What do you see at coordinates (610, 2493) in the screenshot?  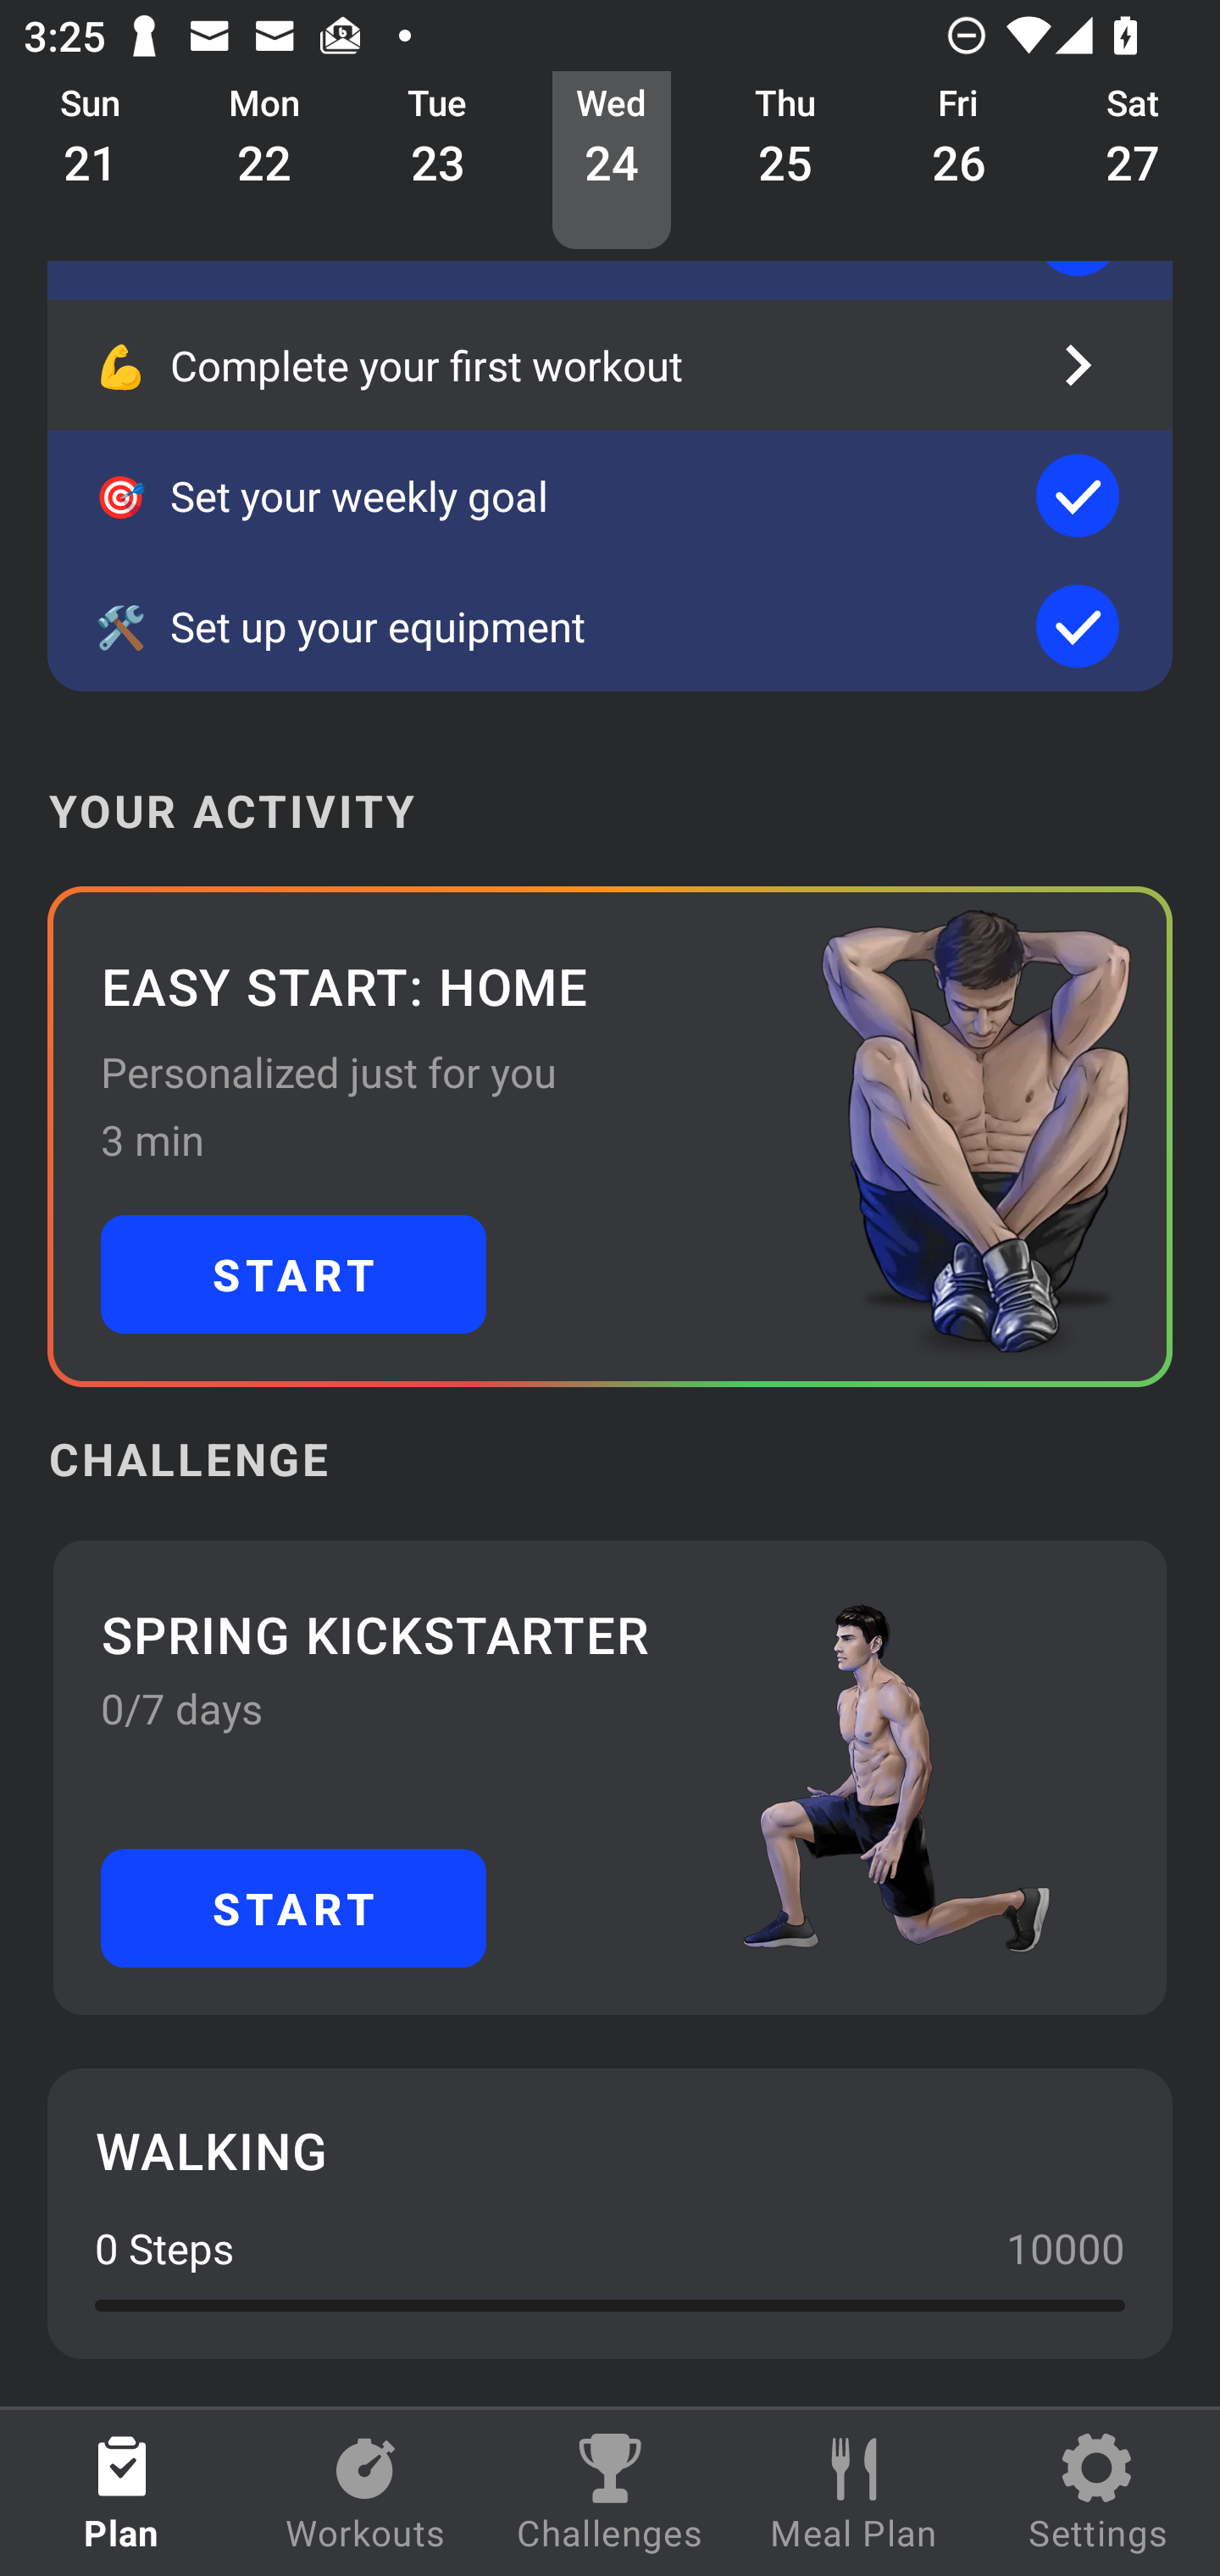 I see ` Challenges ` at bounding box center [610, 2493].